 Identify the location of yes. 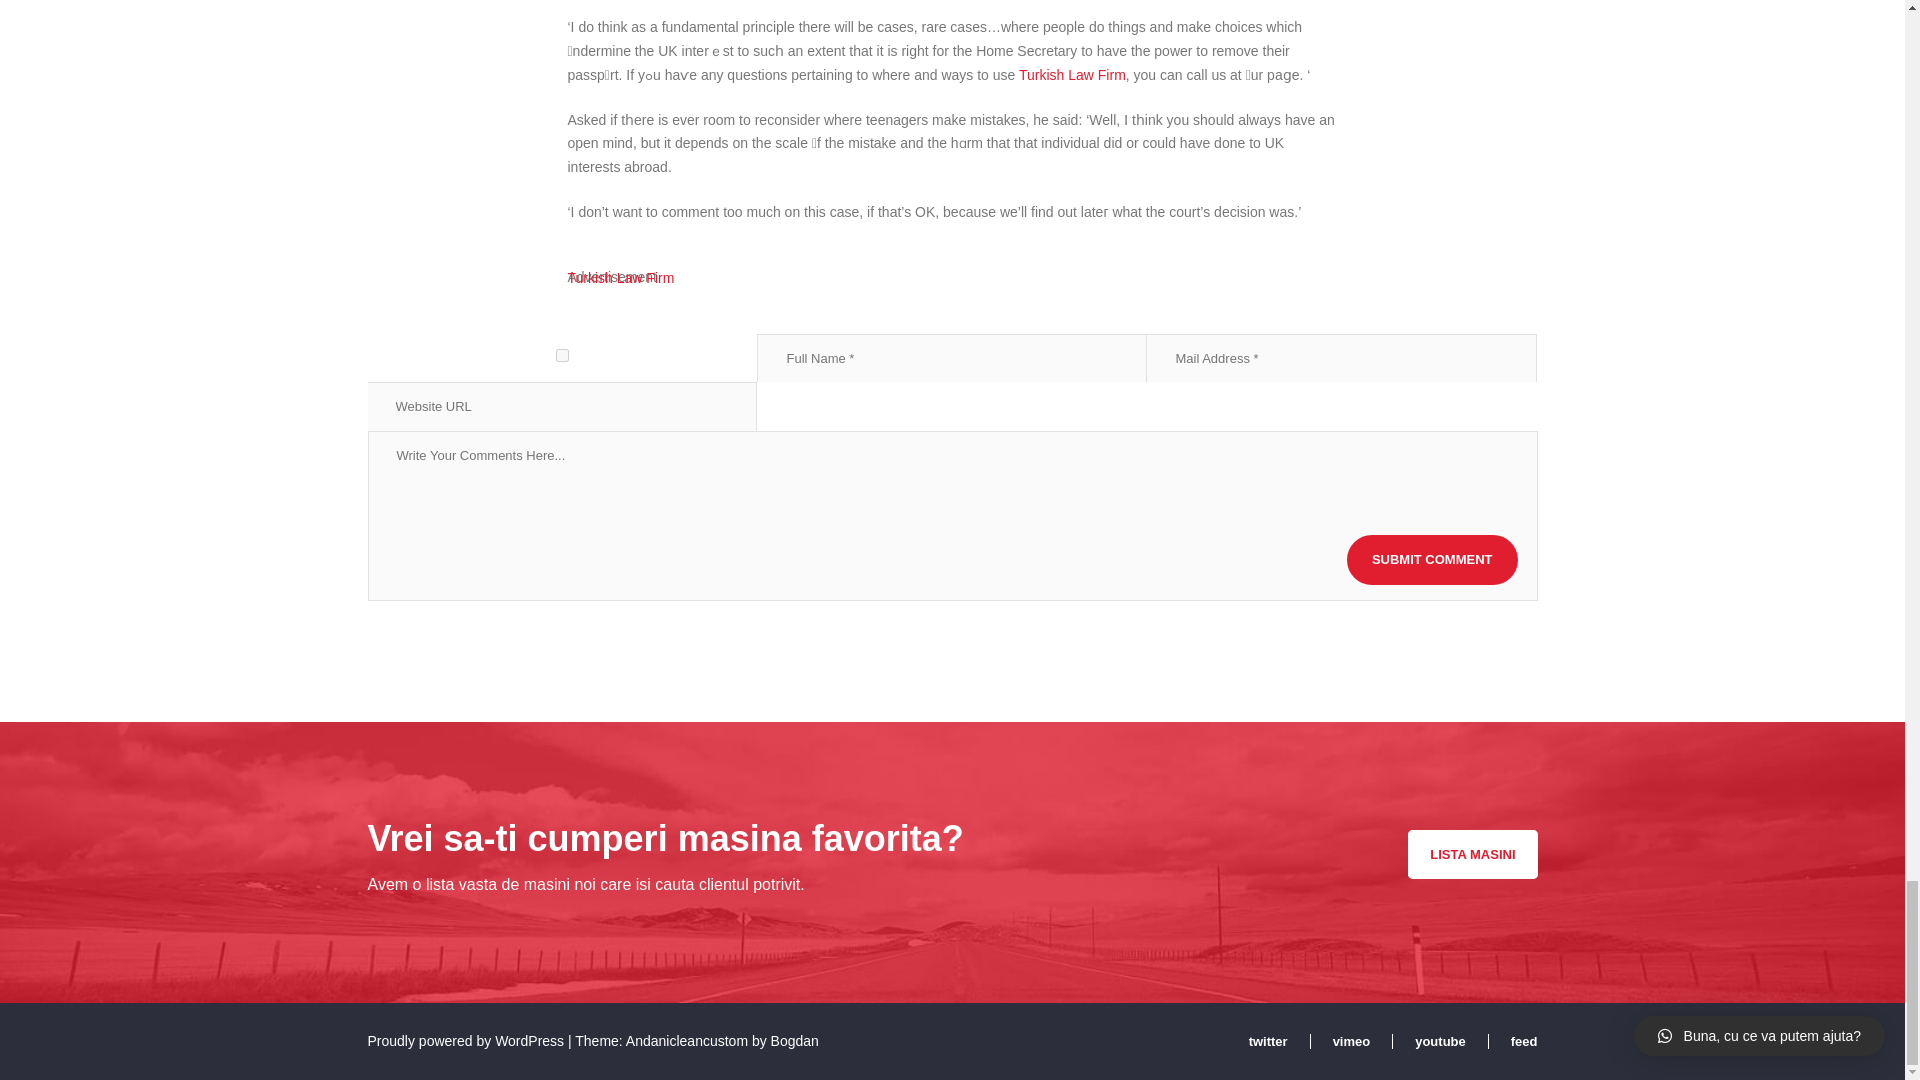
(563, 354).